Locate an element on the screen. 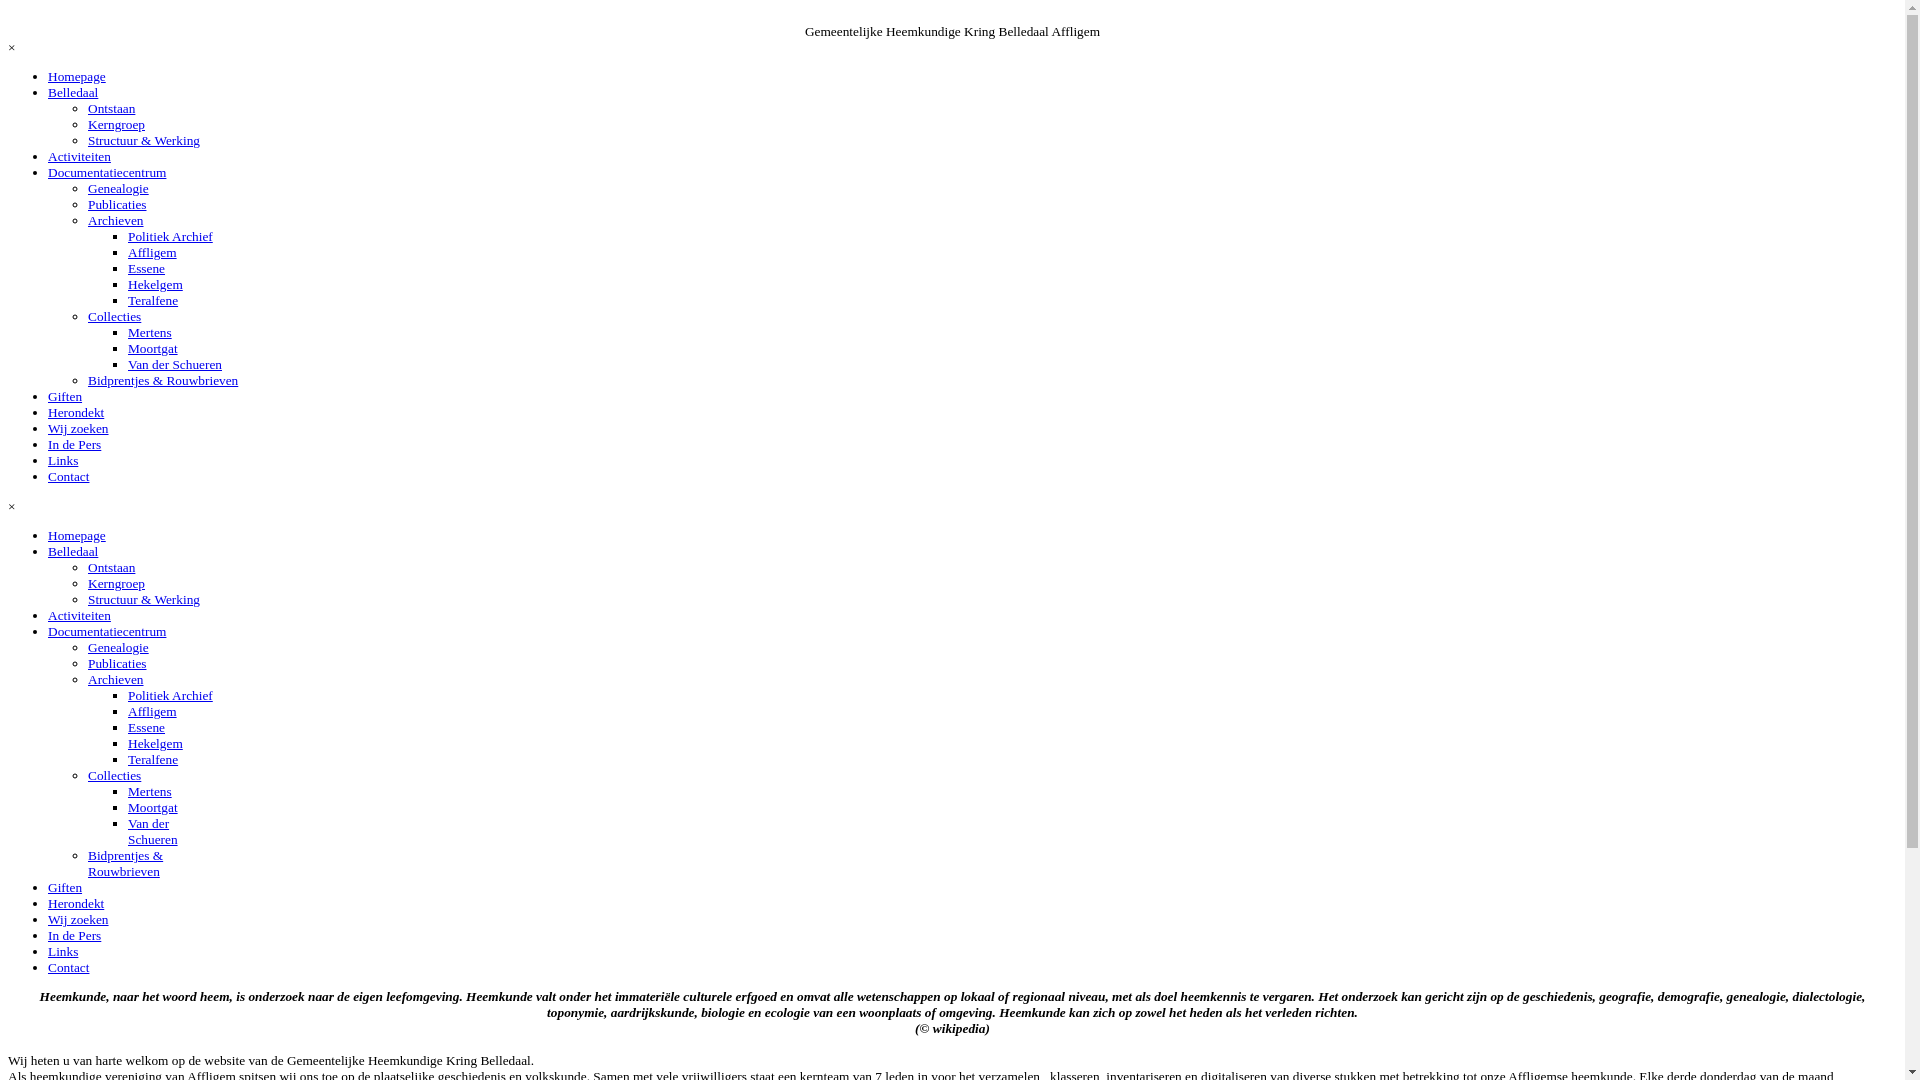 The image size is (1920, 1080). Documentatiecentrum is located at coordinates (107, 172).